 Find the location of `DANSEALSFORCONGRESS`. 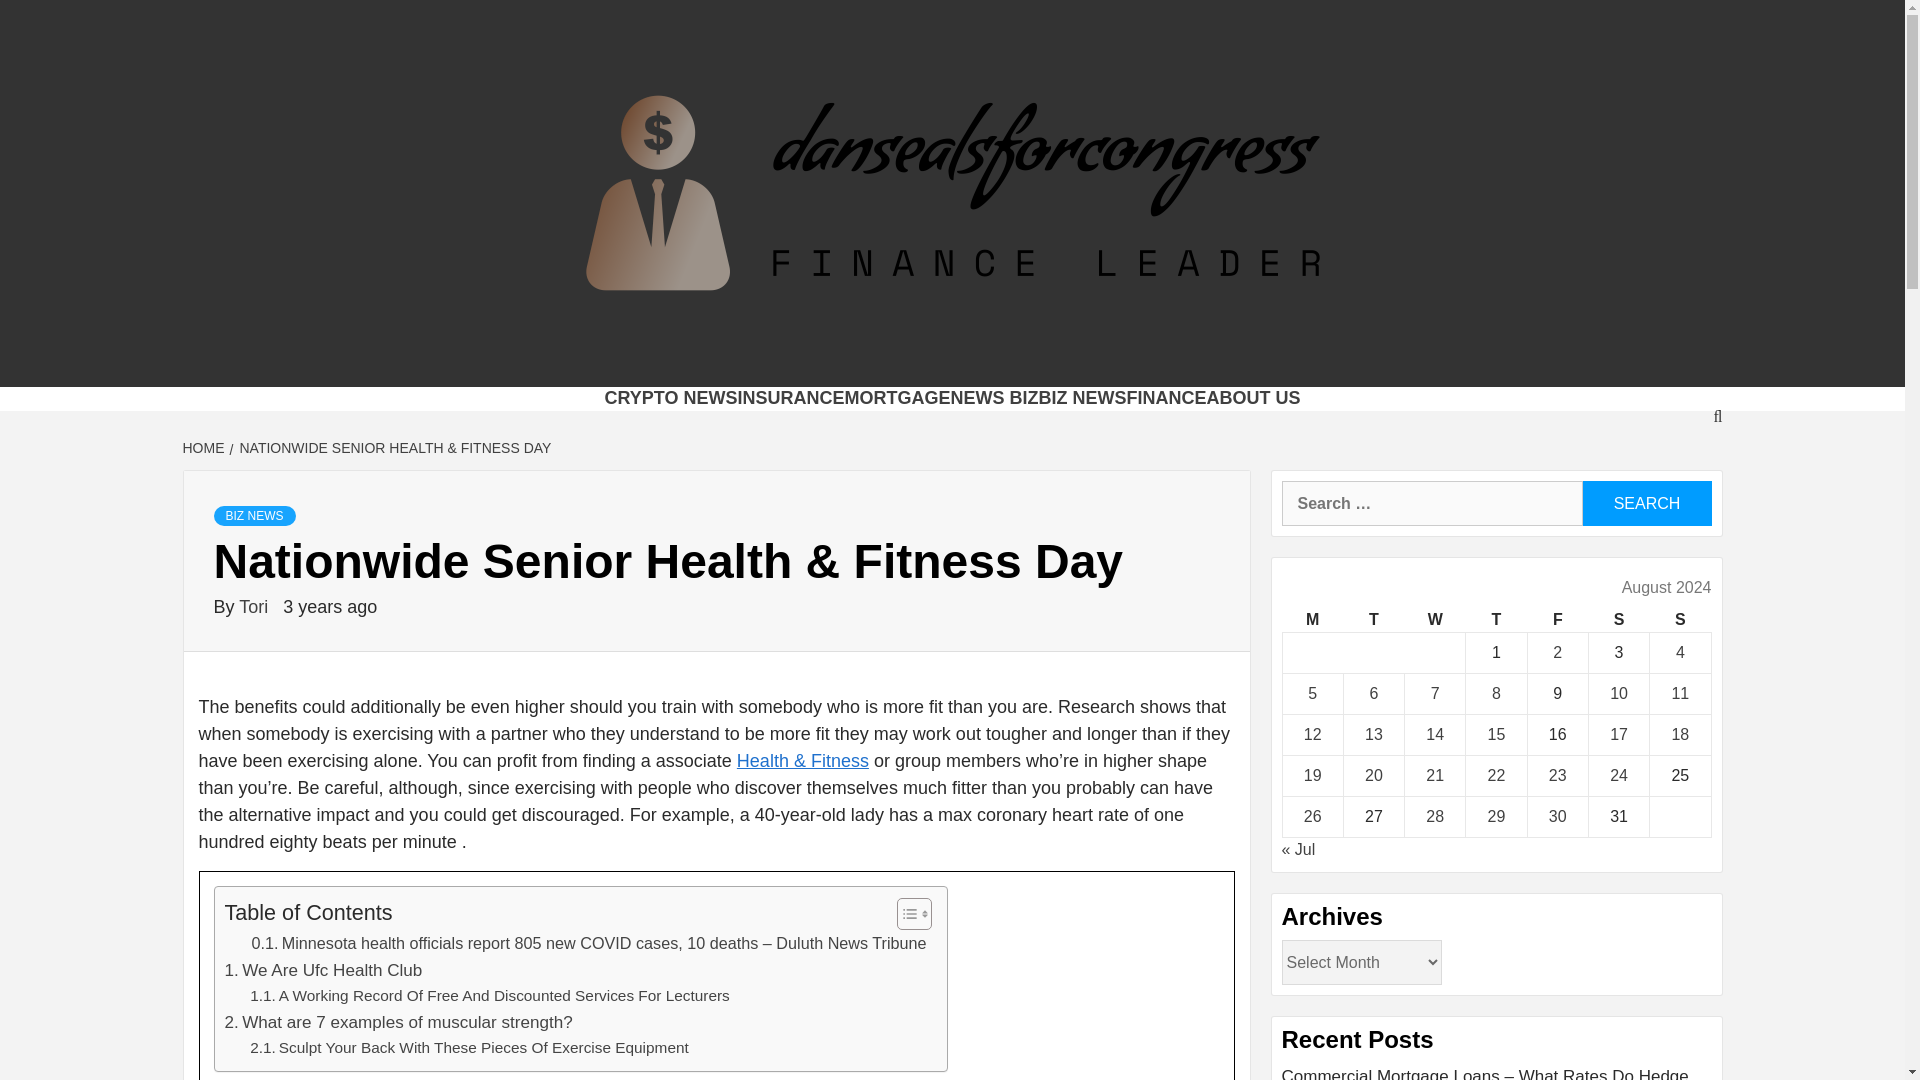

DANSEALSFORCONGRESS is located at coordinates (853, 361).